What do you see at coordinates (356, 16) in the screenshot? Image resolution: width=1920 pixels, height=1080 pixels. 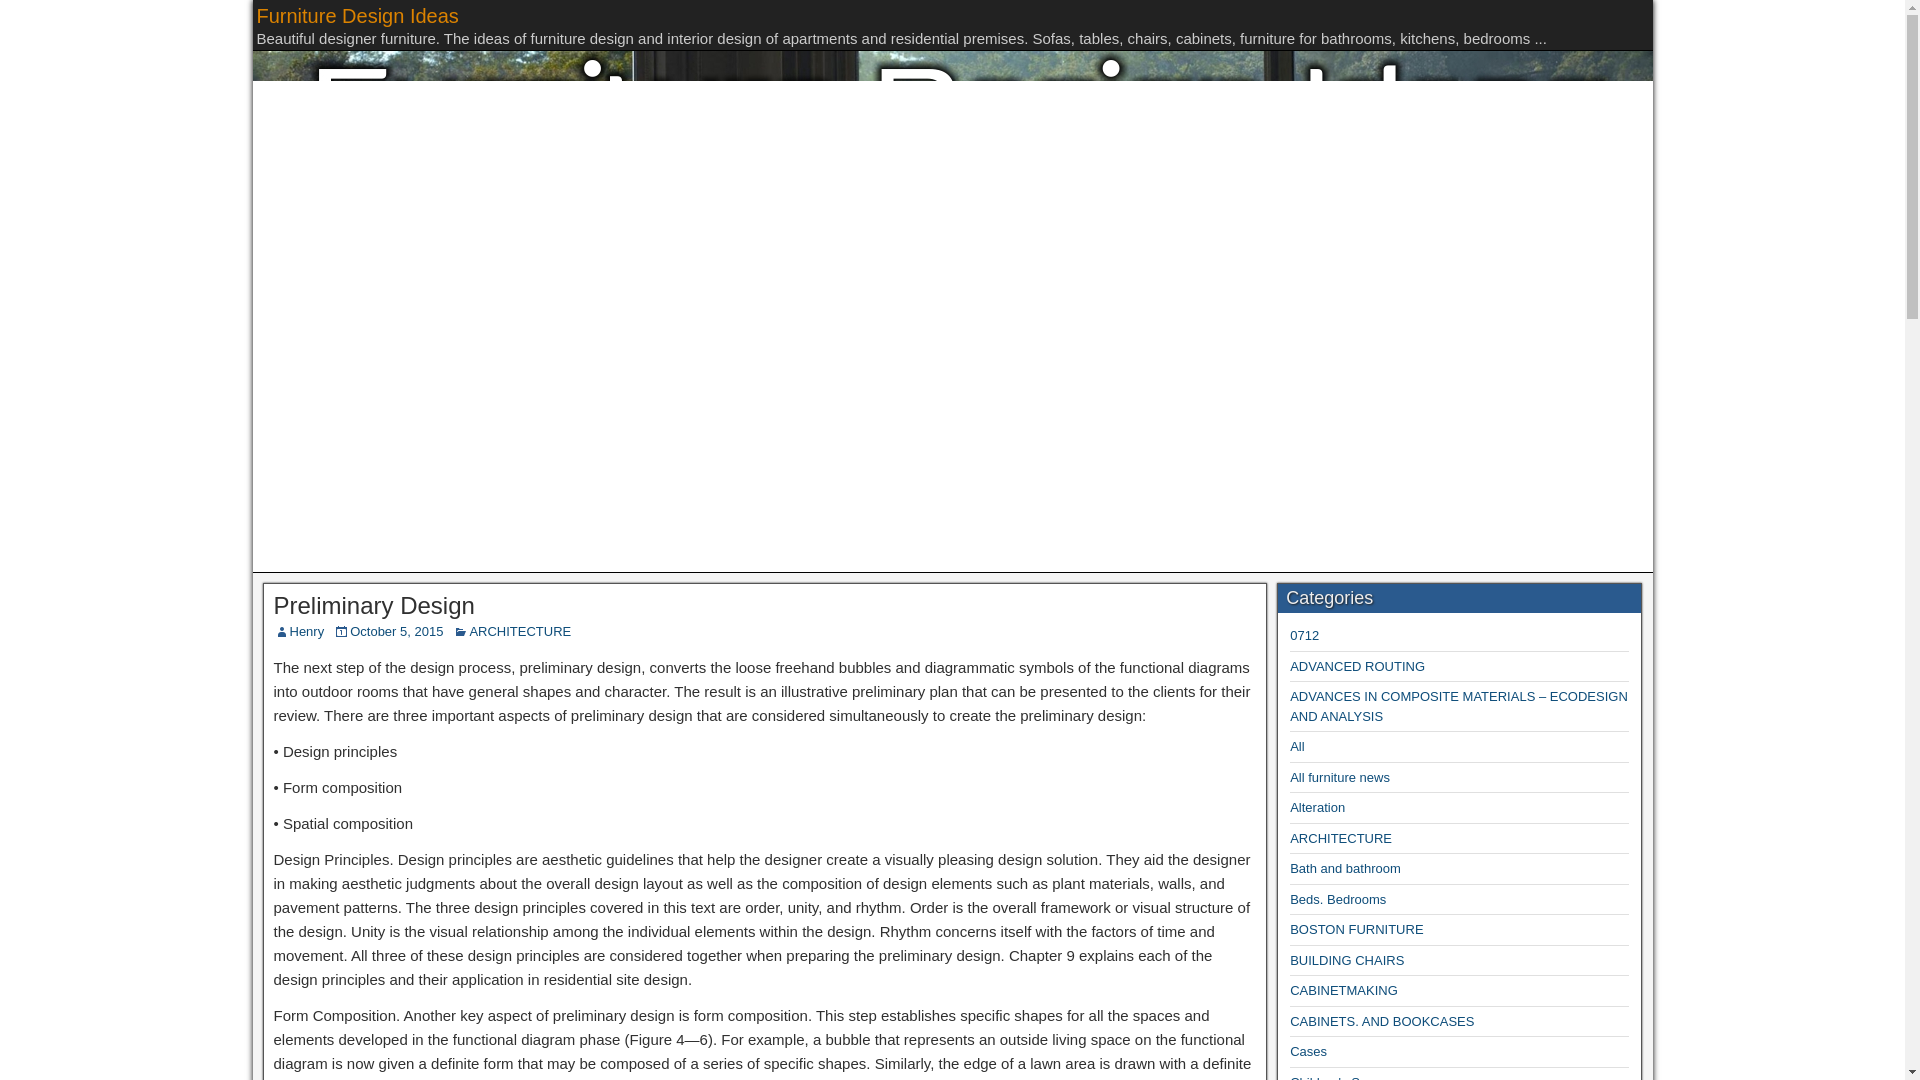 I see `Furniture Design Ideas` at bounding box center [356, 16].